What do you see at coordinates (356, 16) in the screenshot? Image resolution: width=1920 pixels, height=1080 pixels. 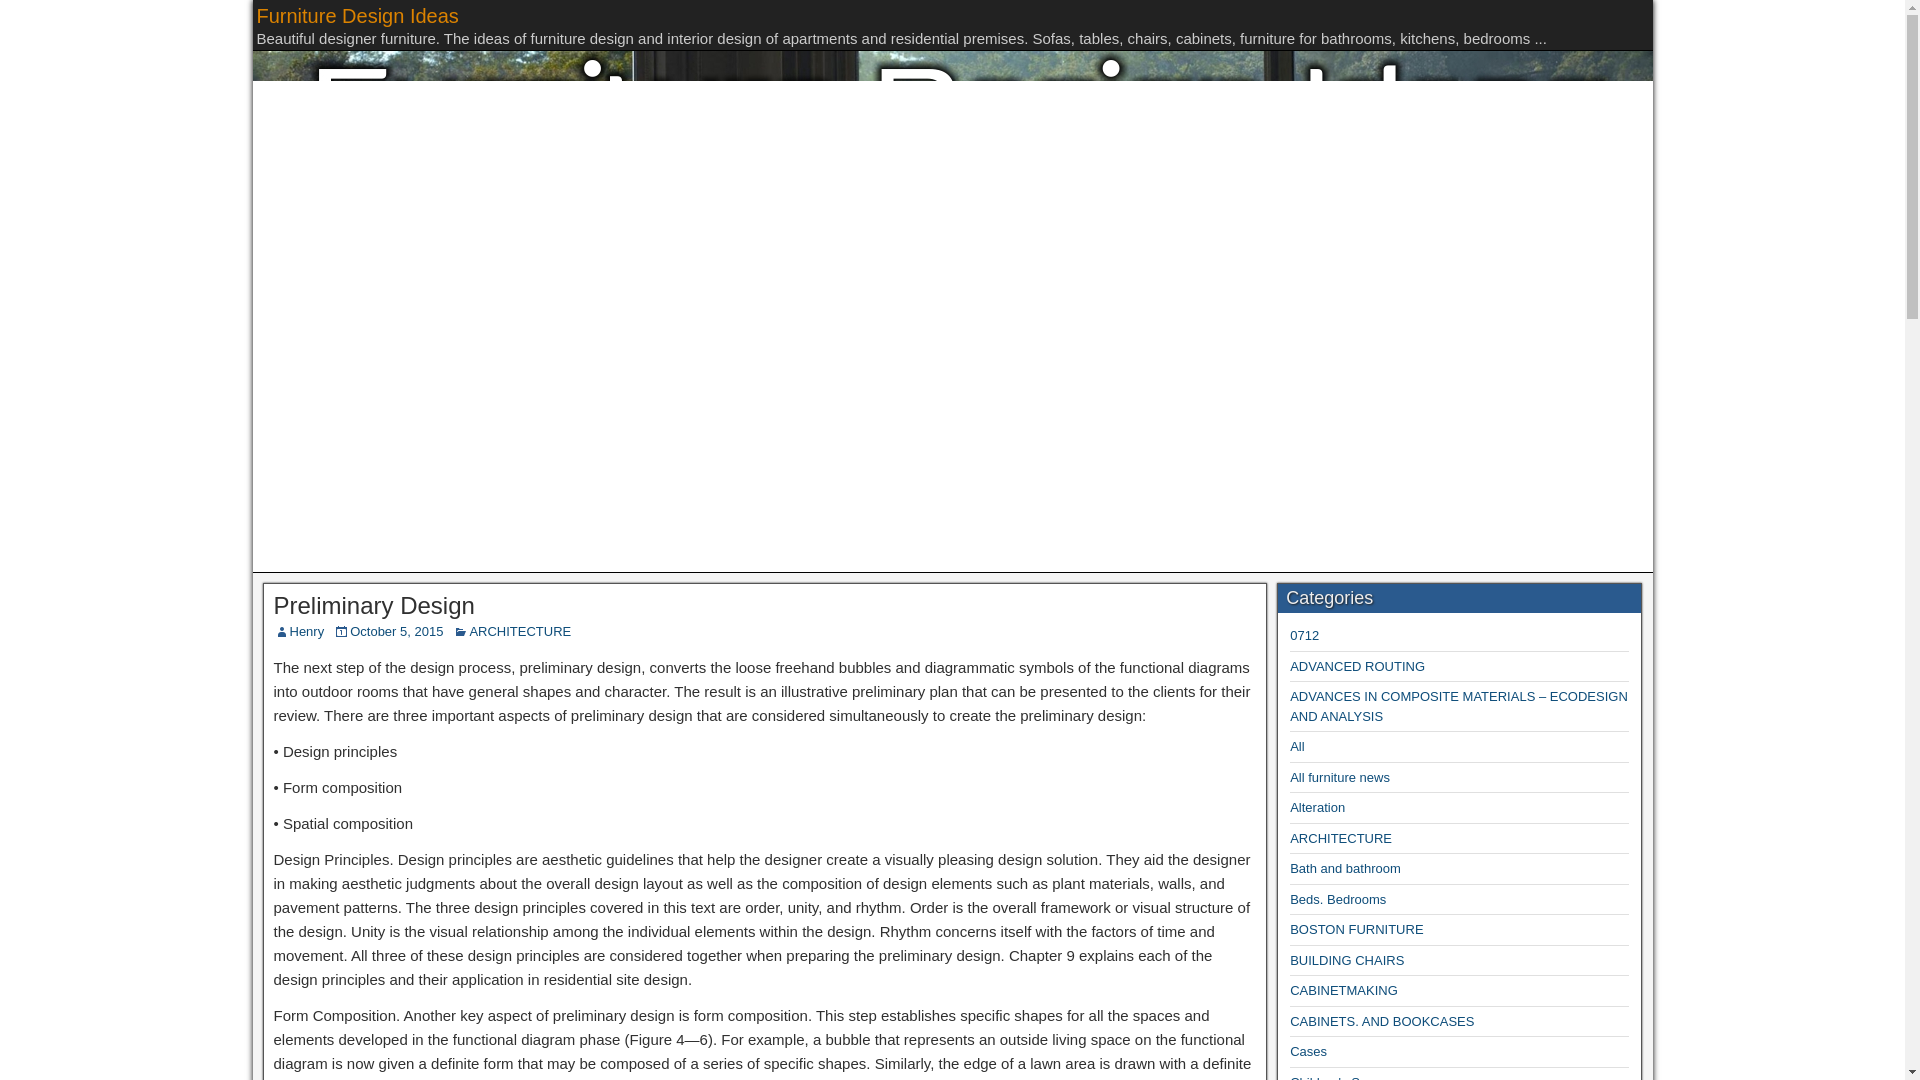 I see `Furniture Design Ideas` at bounding box center [356, 16].